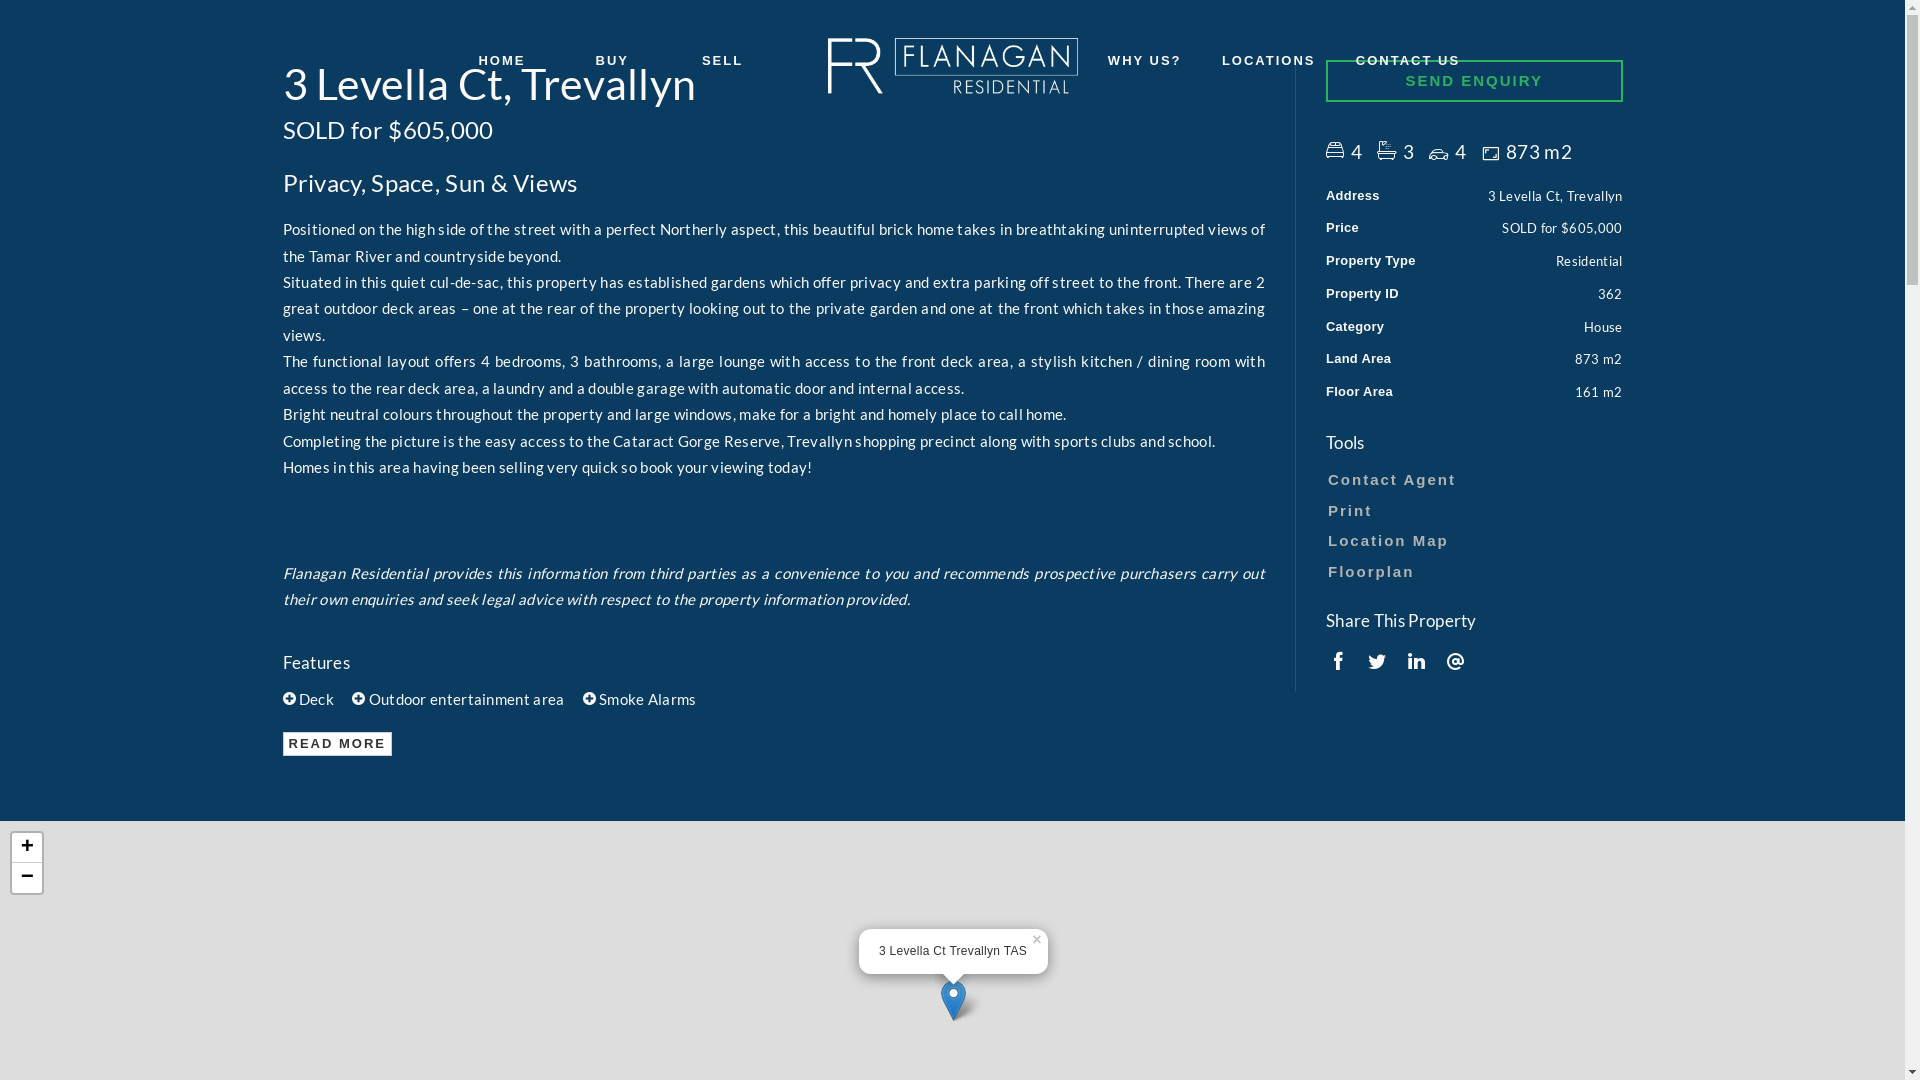  Describe the element at coordinates (612, 62) in the screenshot. I see `BUY` at that location.